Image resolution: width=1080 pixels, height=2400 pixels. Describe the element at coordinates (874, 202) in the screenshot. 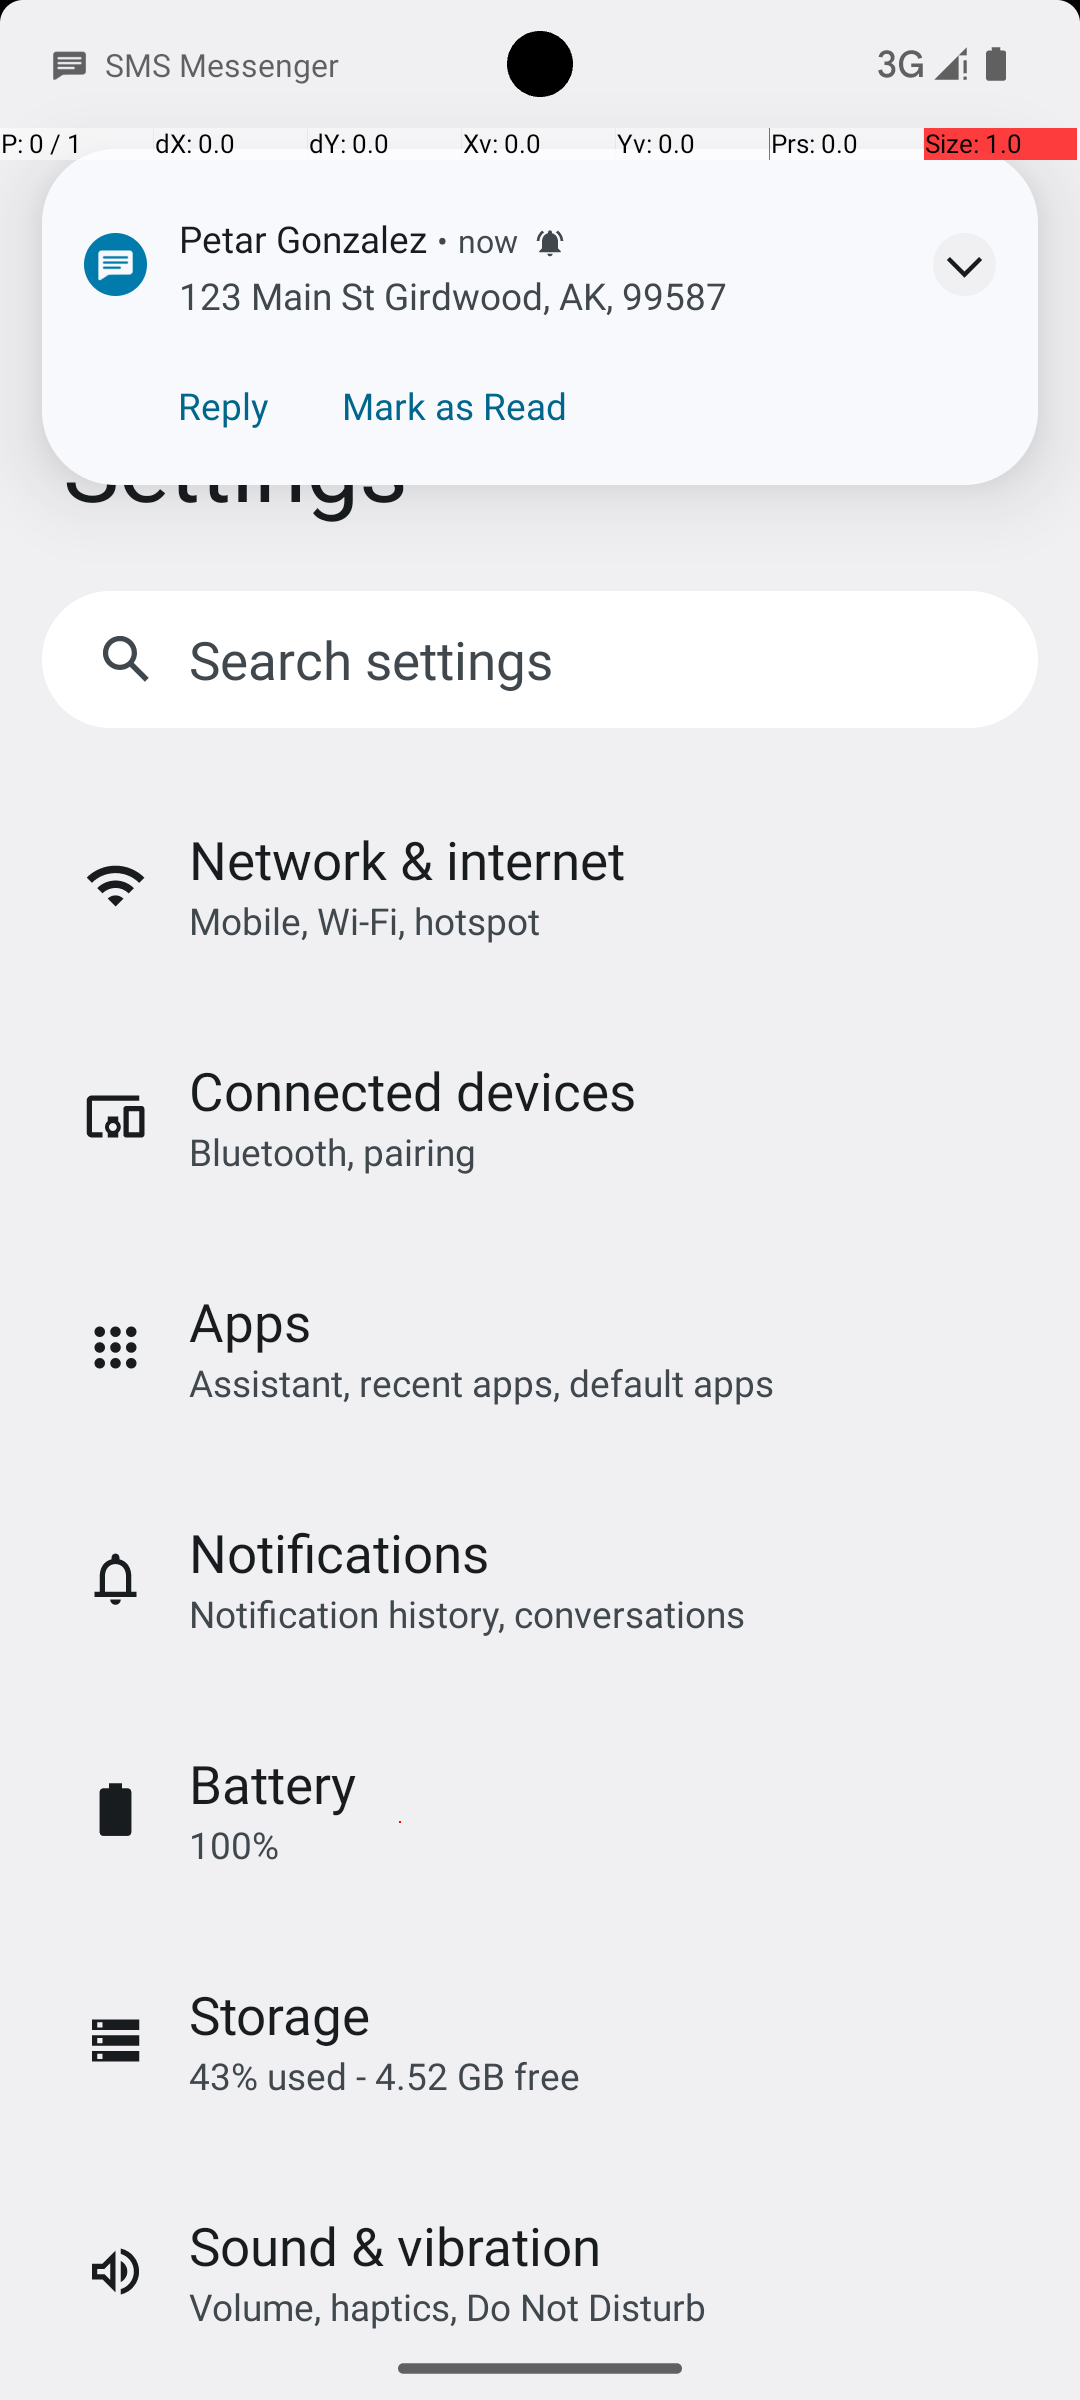

I see `Media device` at that location.